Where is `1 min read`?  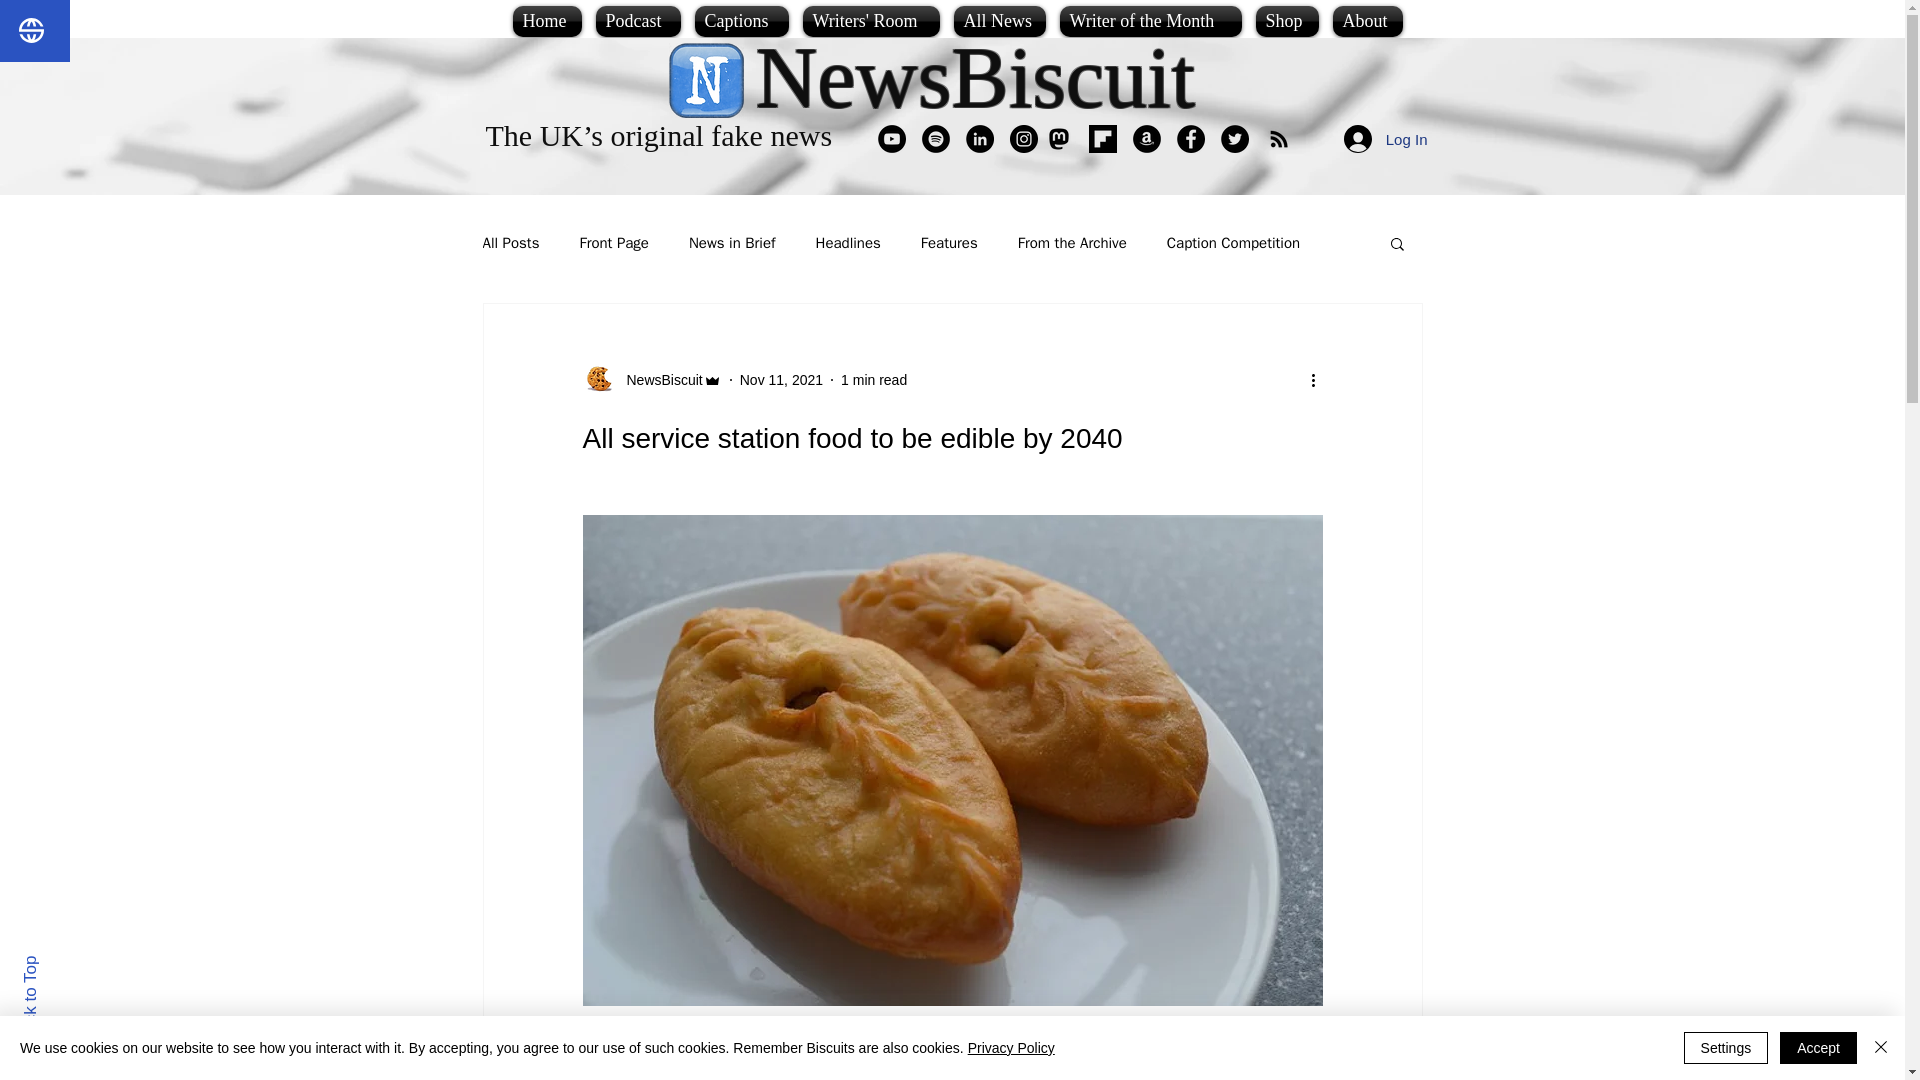
1 min read is located at coordinates (873, 379).